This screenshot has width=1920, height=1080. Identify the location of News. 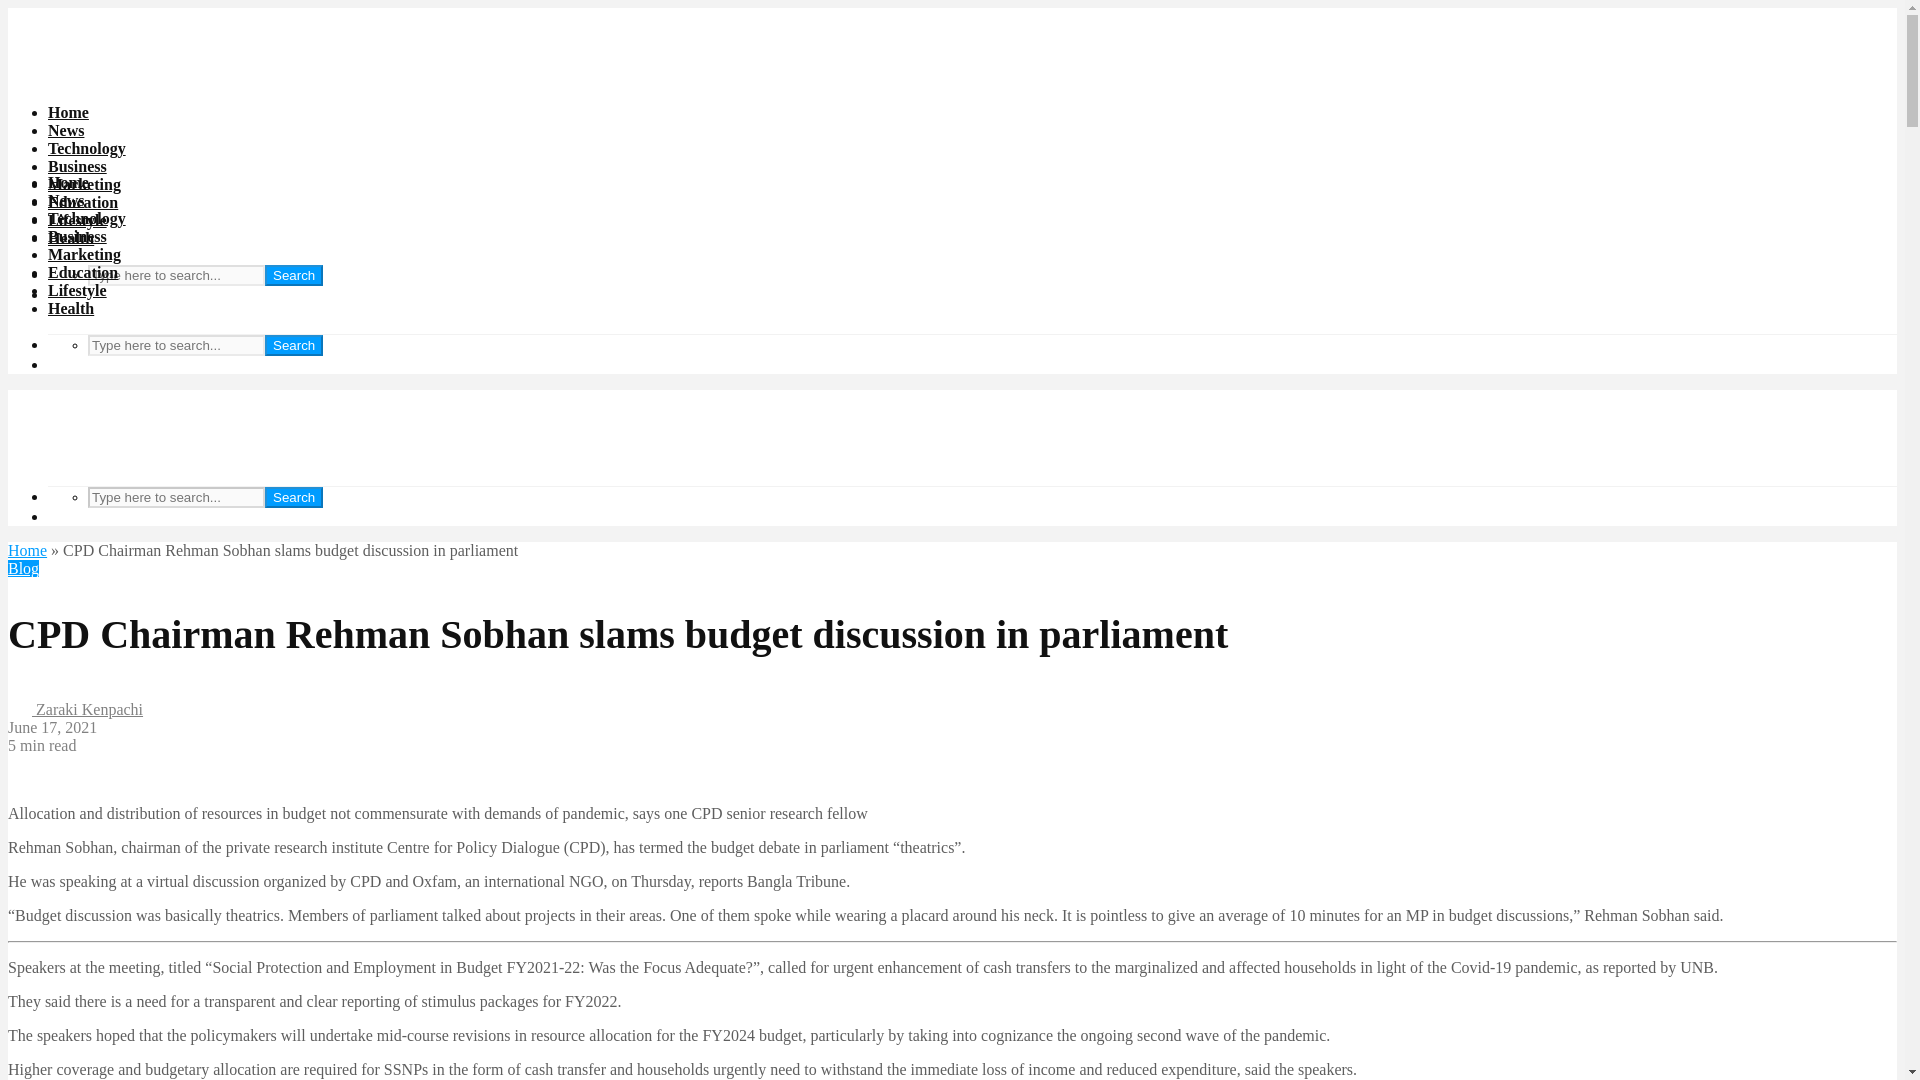
(66, 130).